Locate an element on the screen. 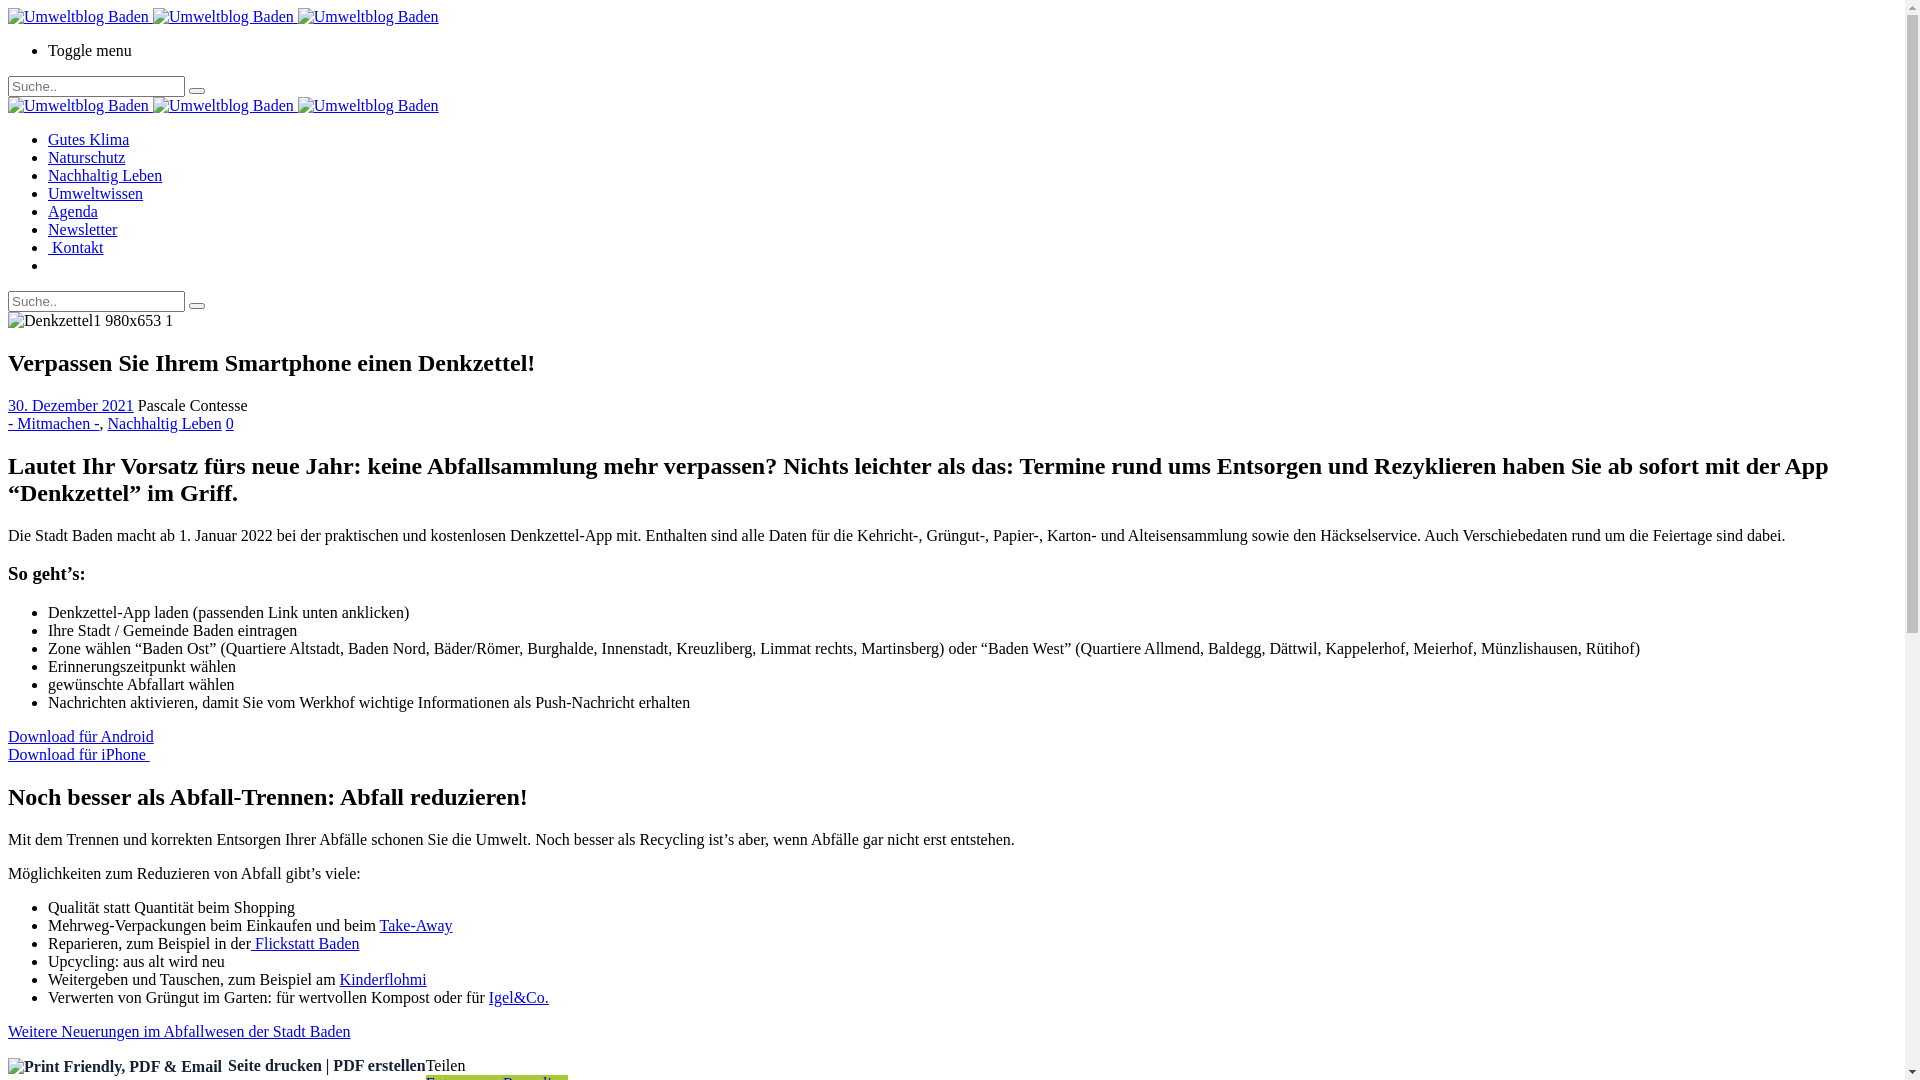 This screenshot has height=1080, width=1920. Newsletter is located at coordinates (82, 230).